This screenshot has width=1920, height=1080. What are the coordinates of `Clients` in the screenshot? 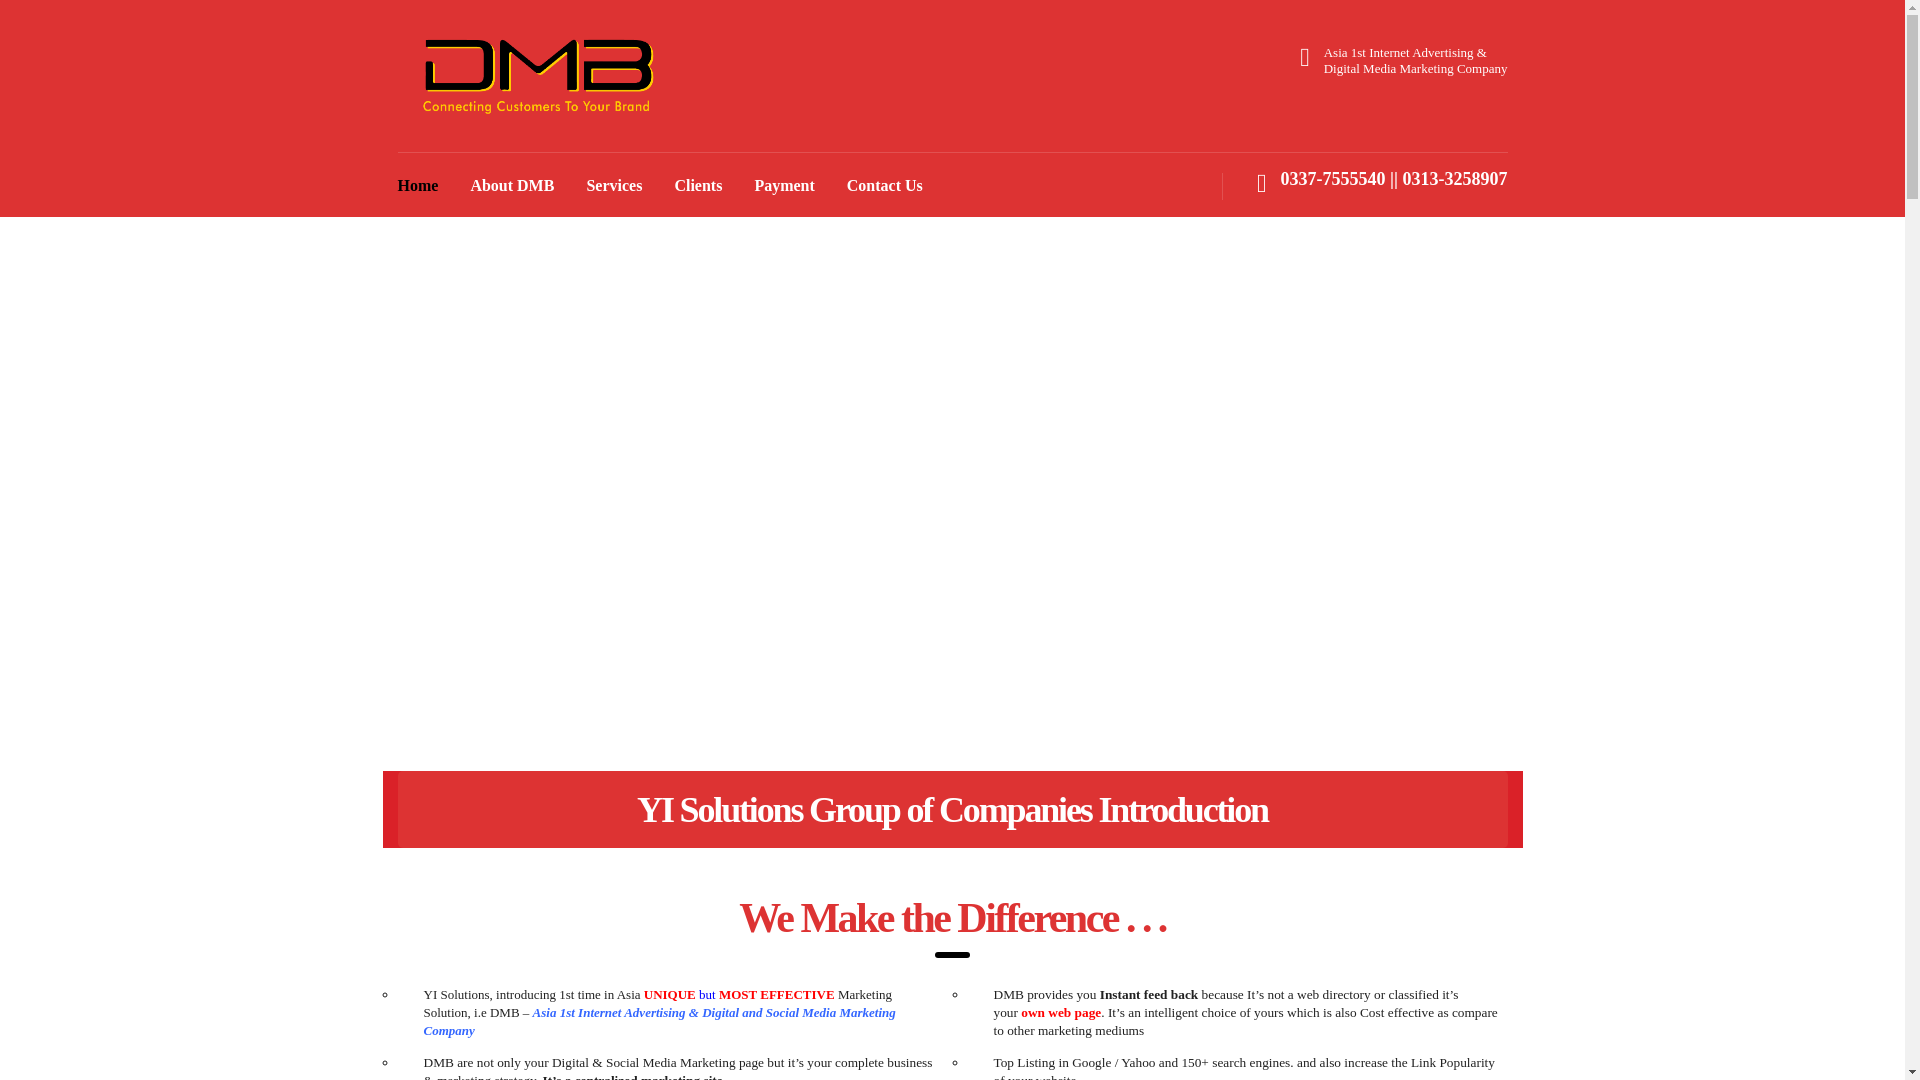 It's located at (698, 185).